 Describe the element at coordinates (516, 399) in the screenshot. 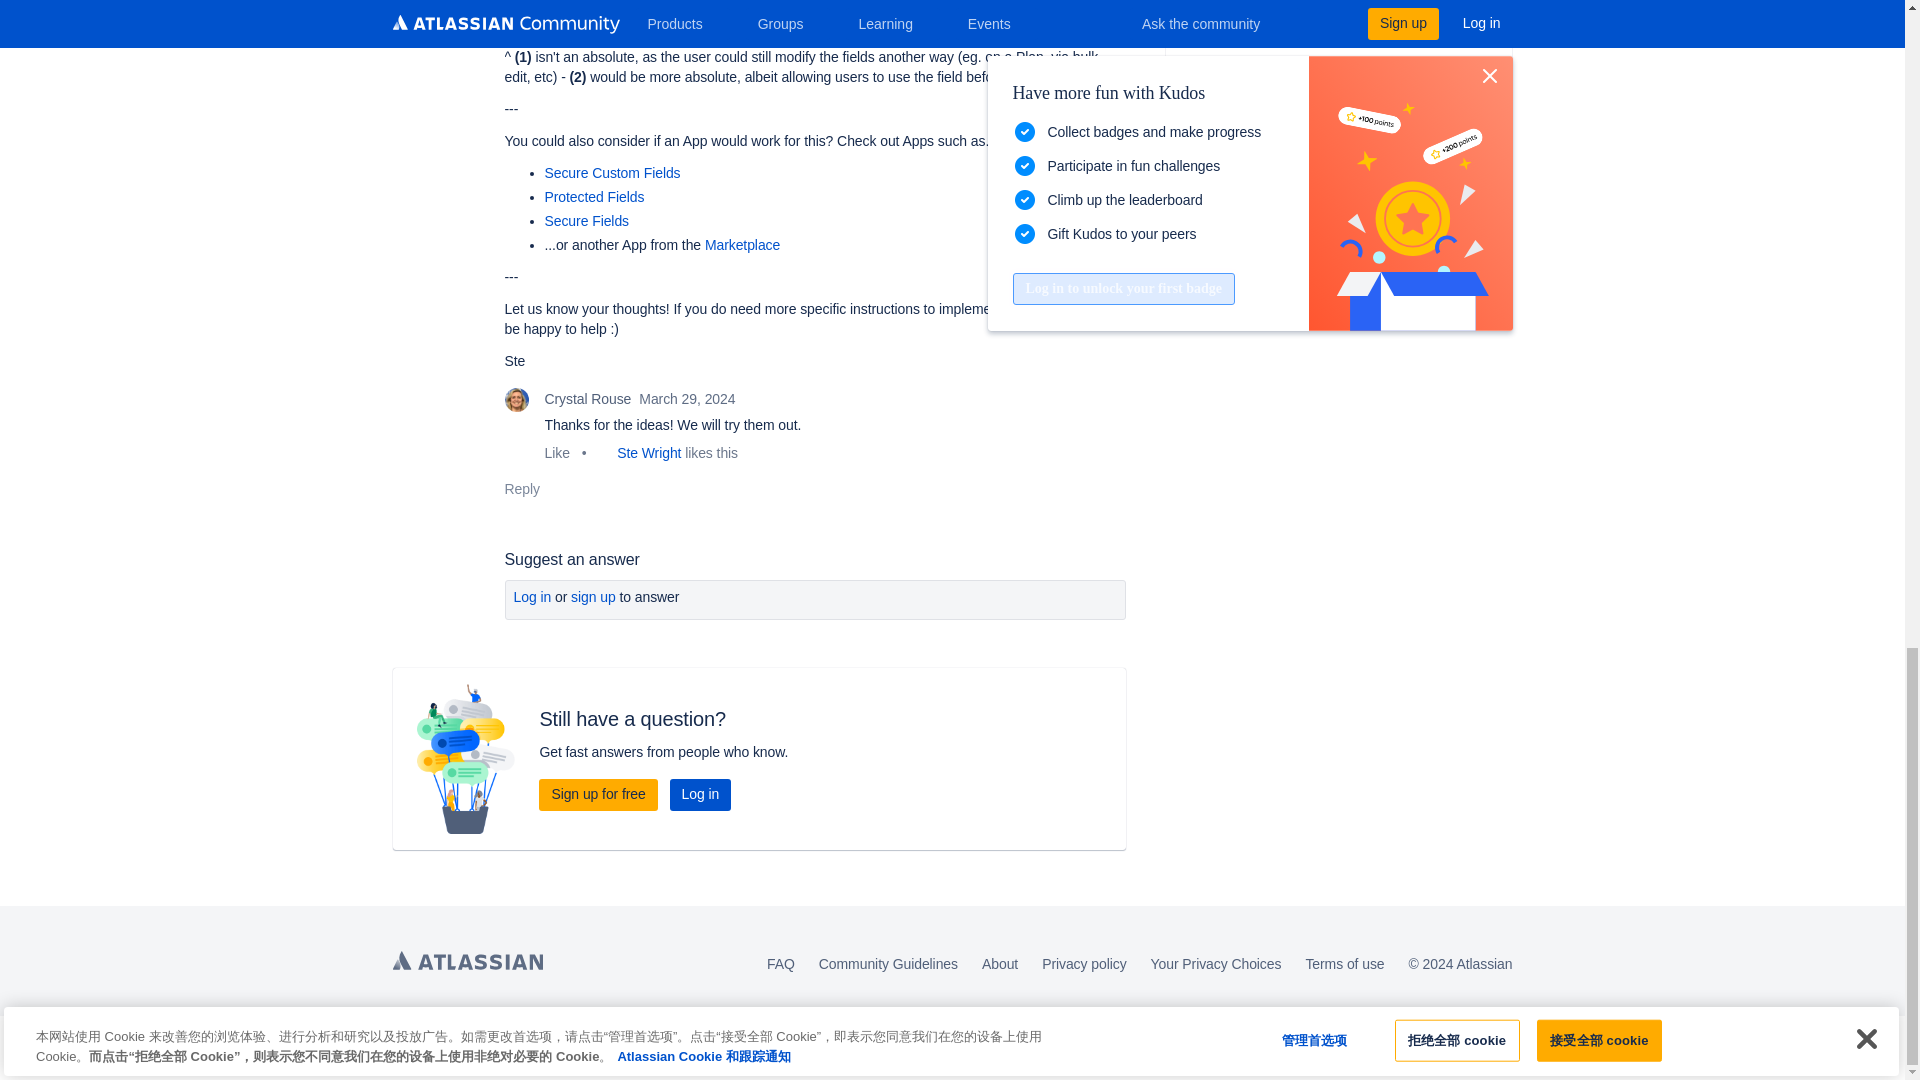

I see `Crystal Rouse` at that location.